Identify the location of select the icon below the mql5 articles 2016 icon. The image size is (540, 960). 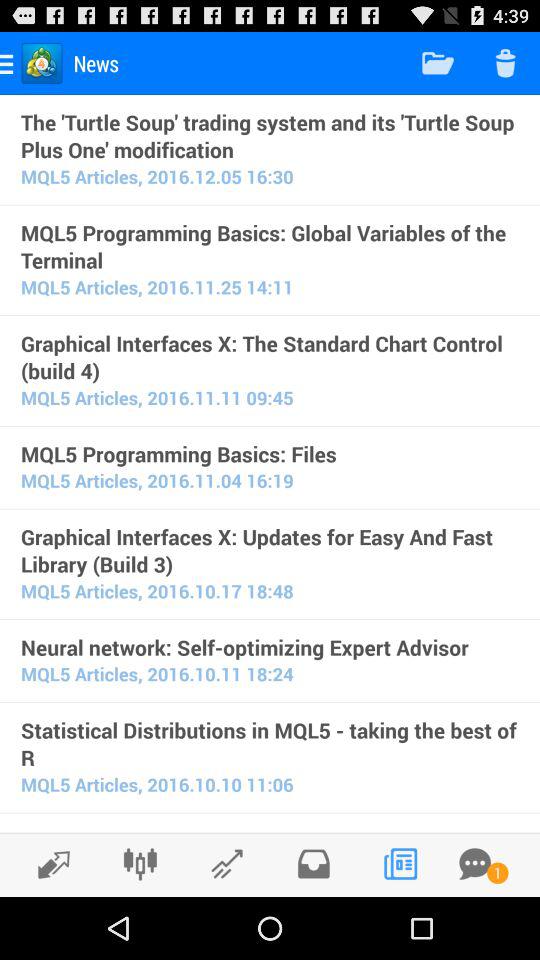
(270, 829).